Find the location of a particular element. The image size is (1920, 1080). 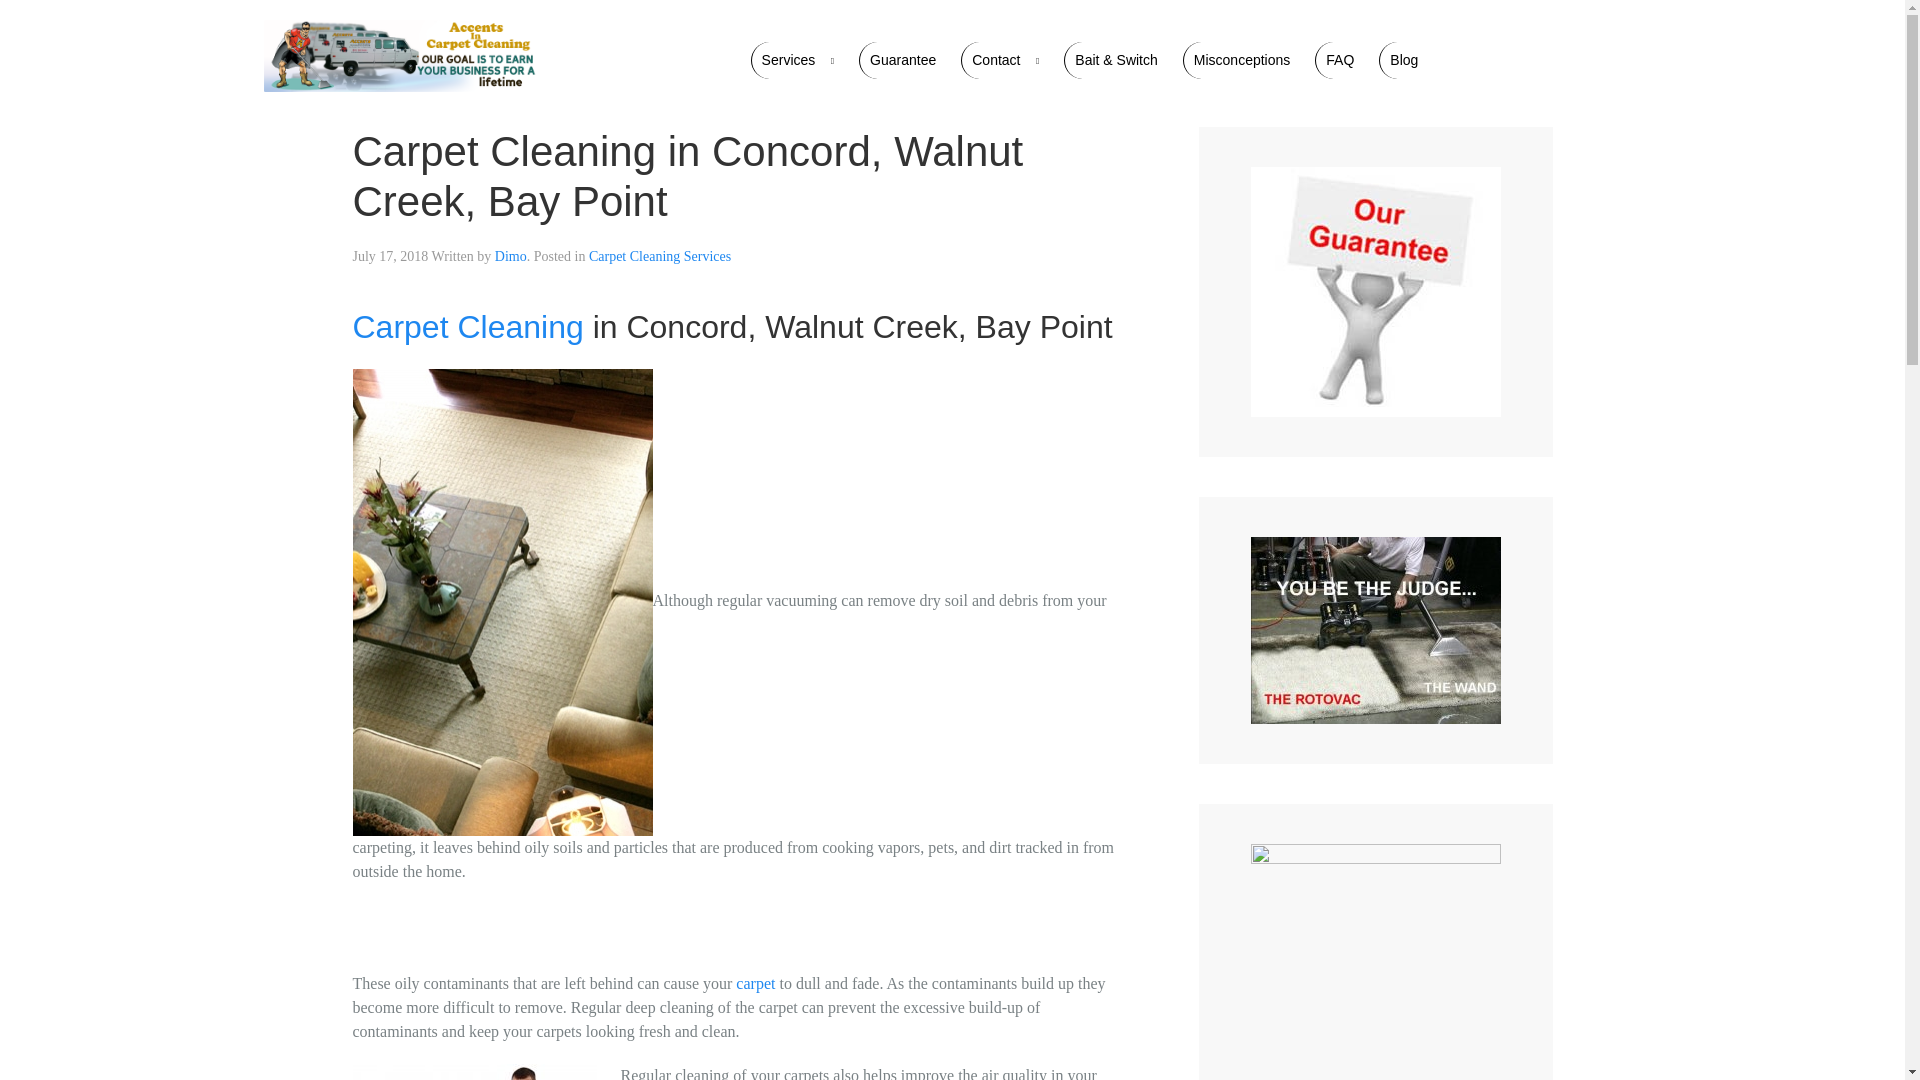

FAQ is located at coordinates (1339, 60).